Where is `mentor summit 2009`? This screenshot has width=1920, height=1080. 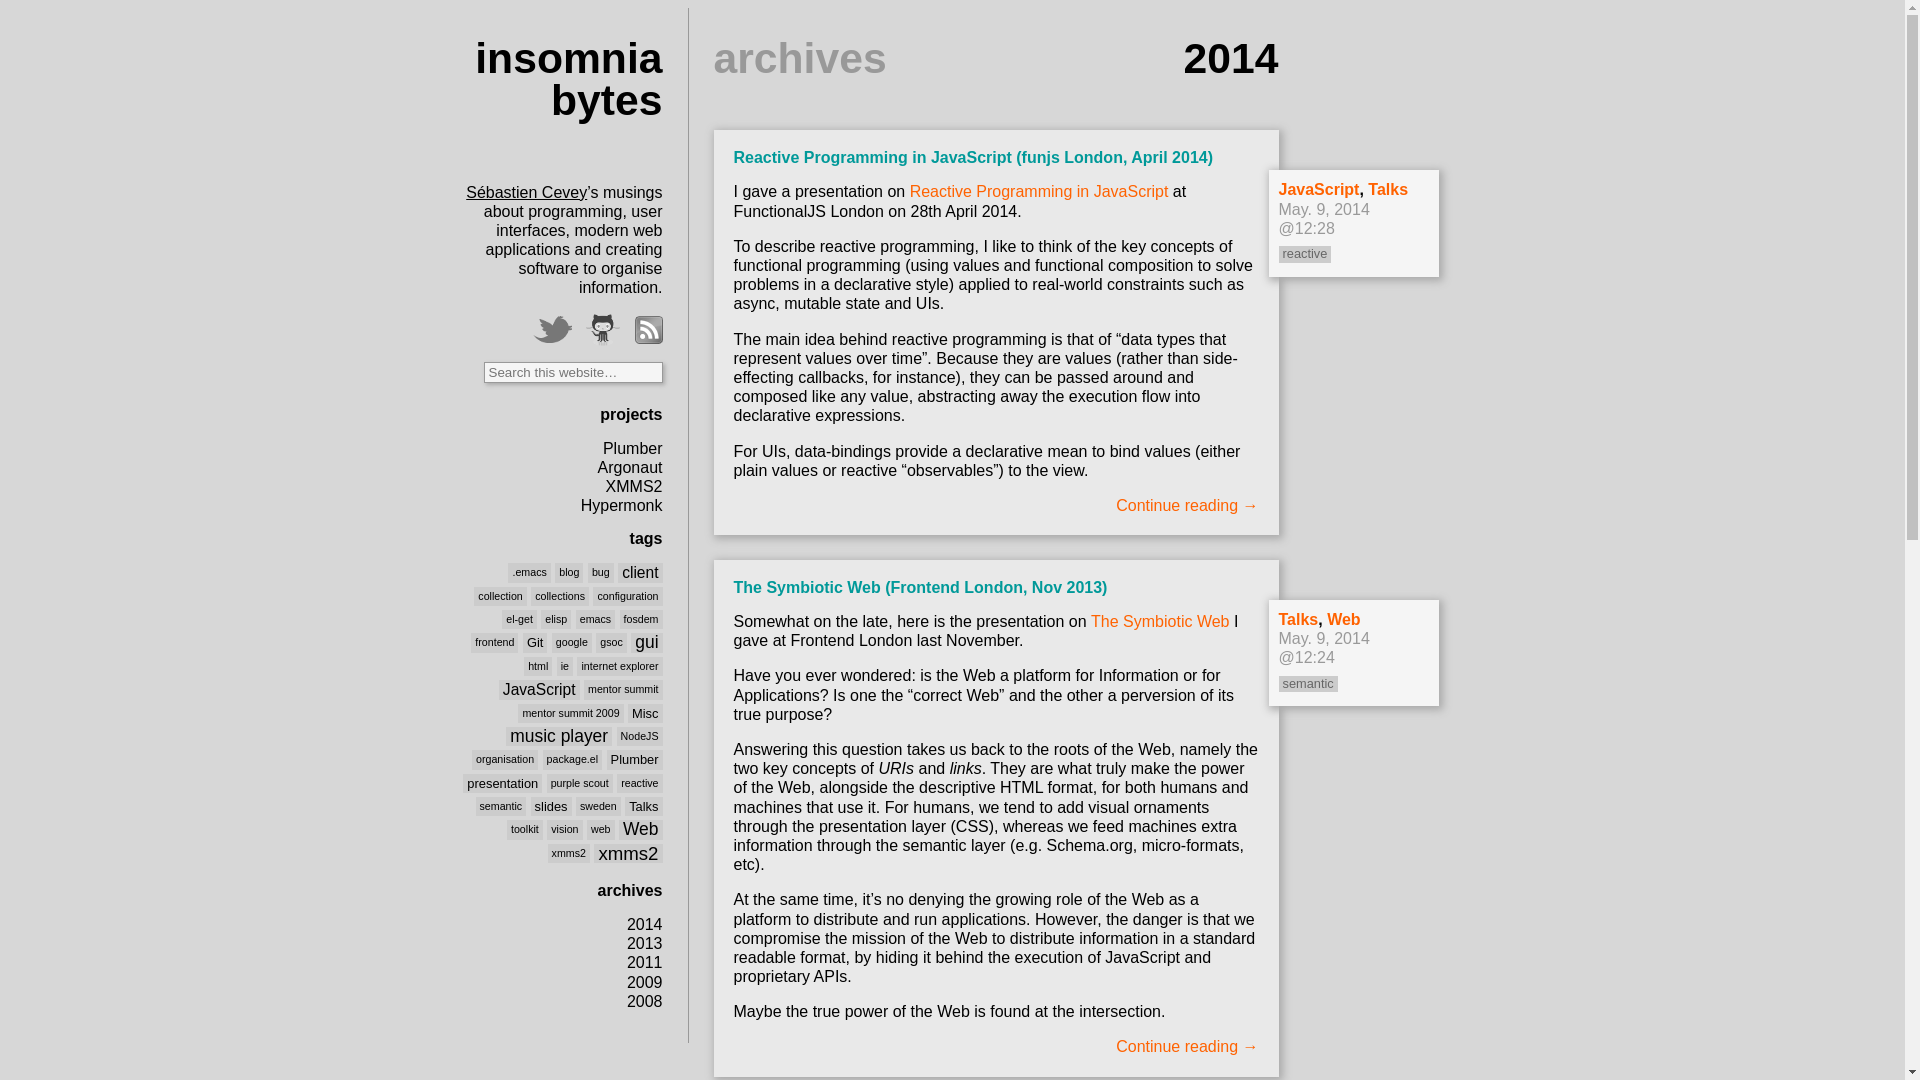
mentor summit 2009 is located at coordinates (570, 713).